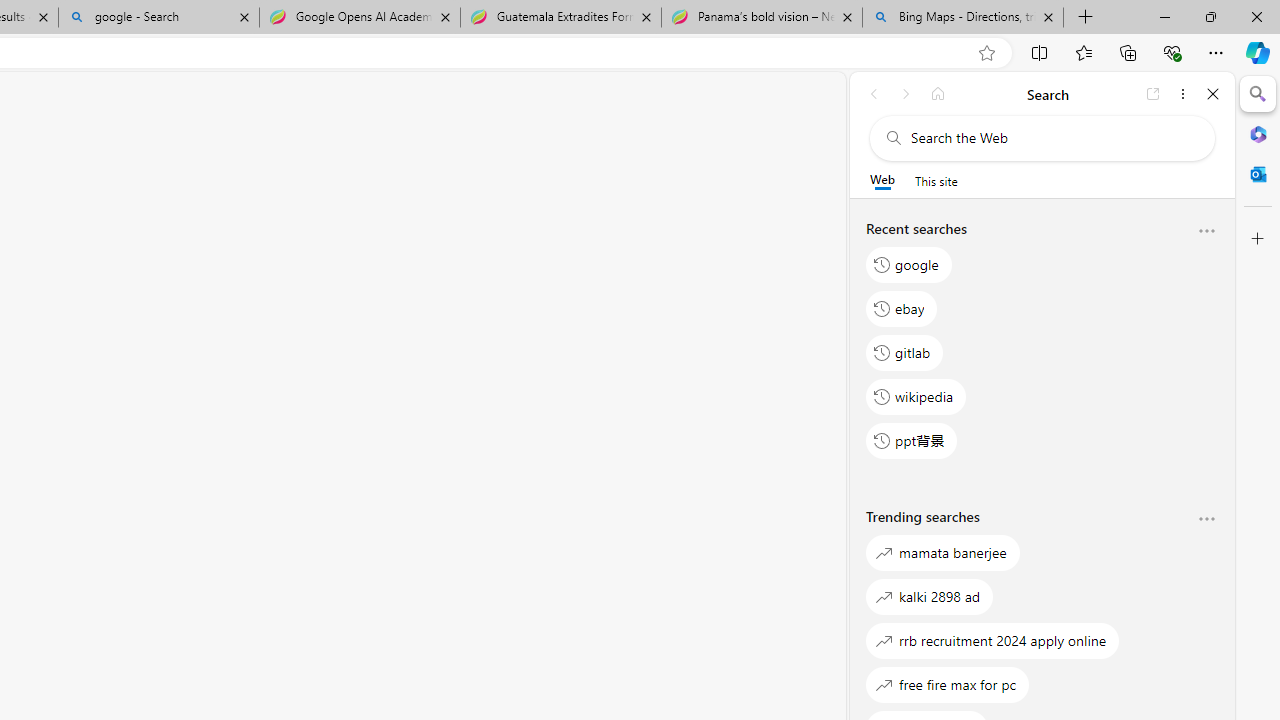  I want to click on mamata banerjee, so click(943, 552).